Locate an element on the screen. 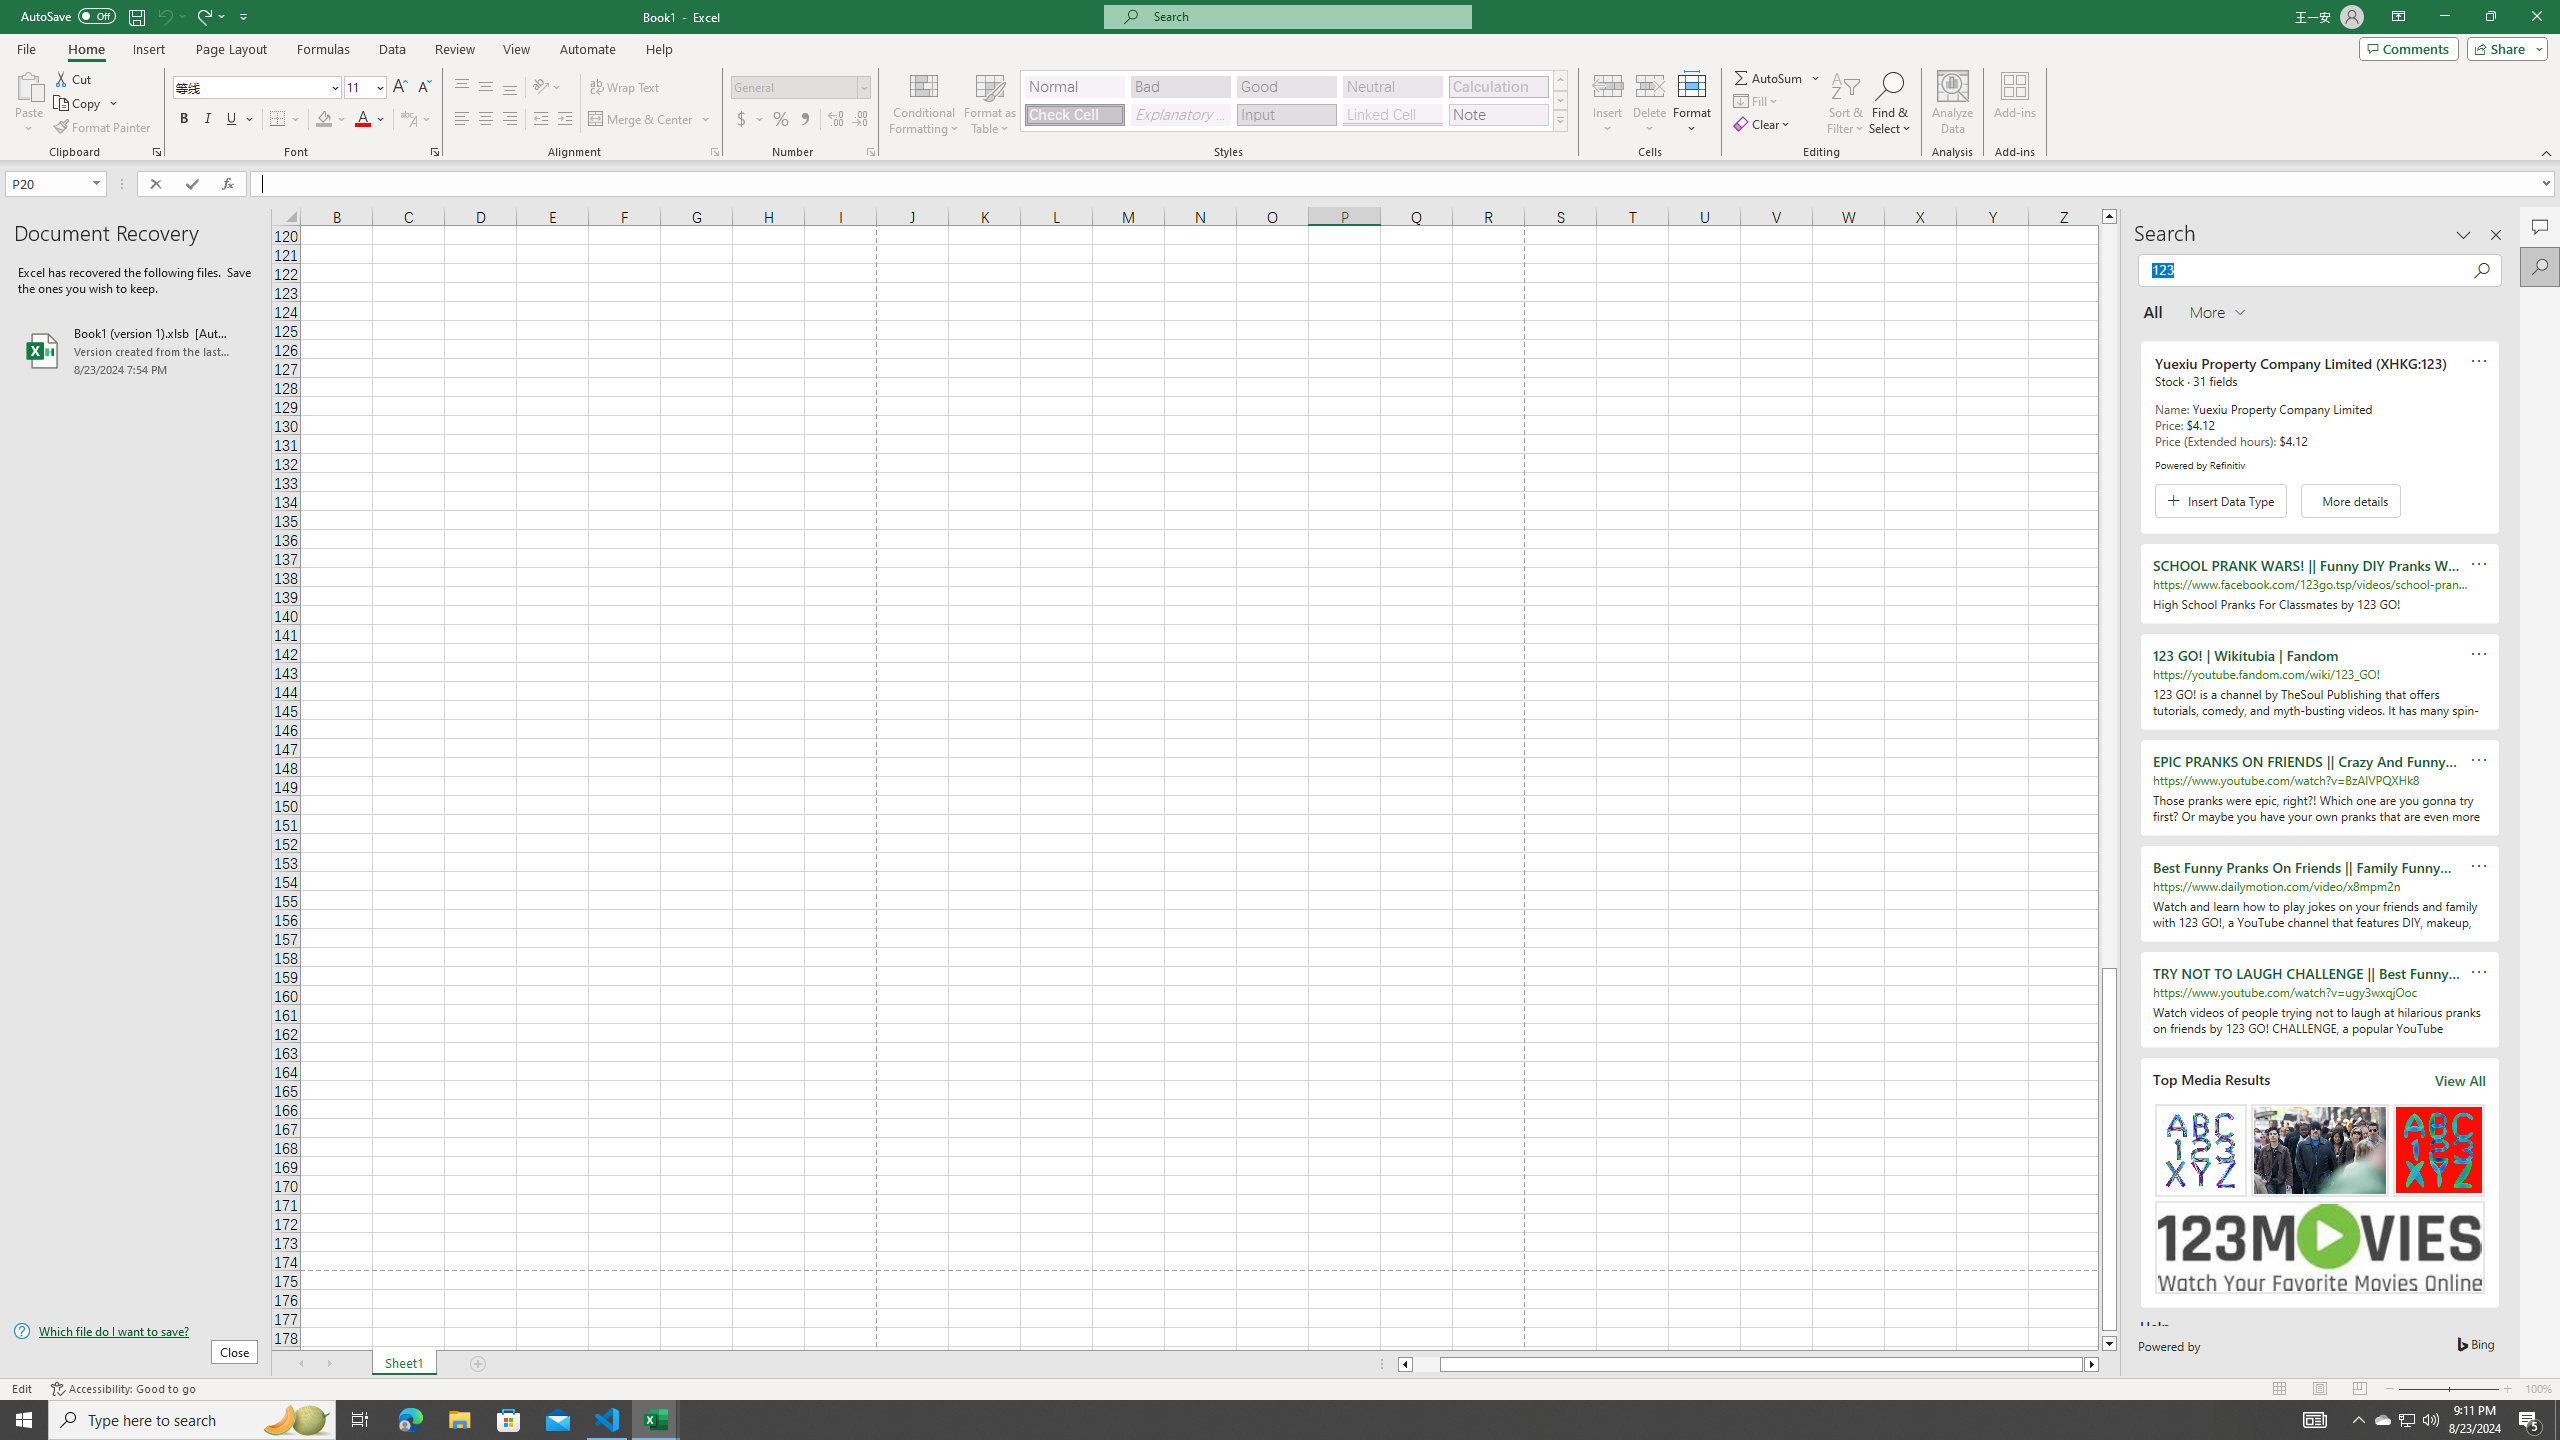 The width and height of the screenshot is (2560, 1440). Format Cell Font is located at coordinates (434, 152).